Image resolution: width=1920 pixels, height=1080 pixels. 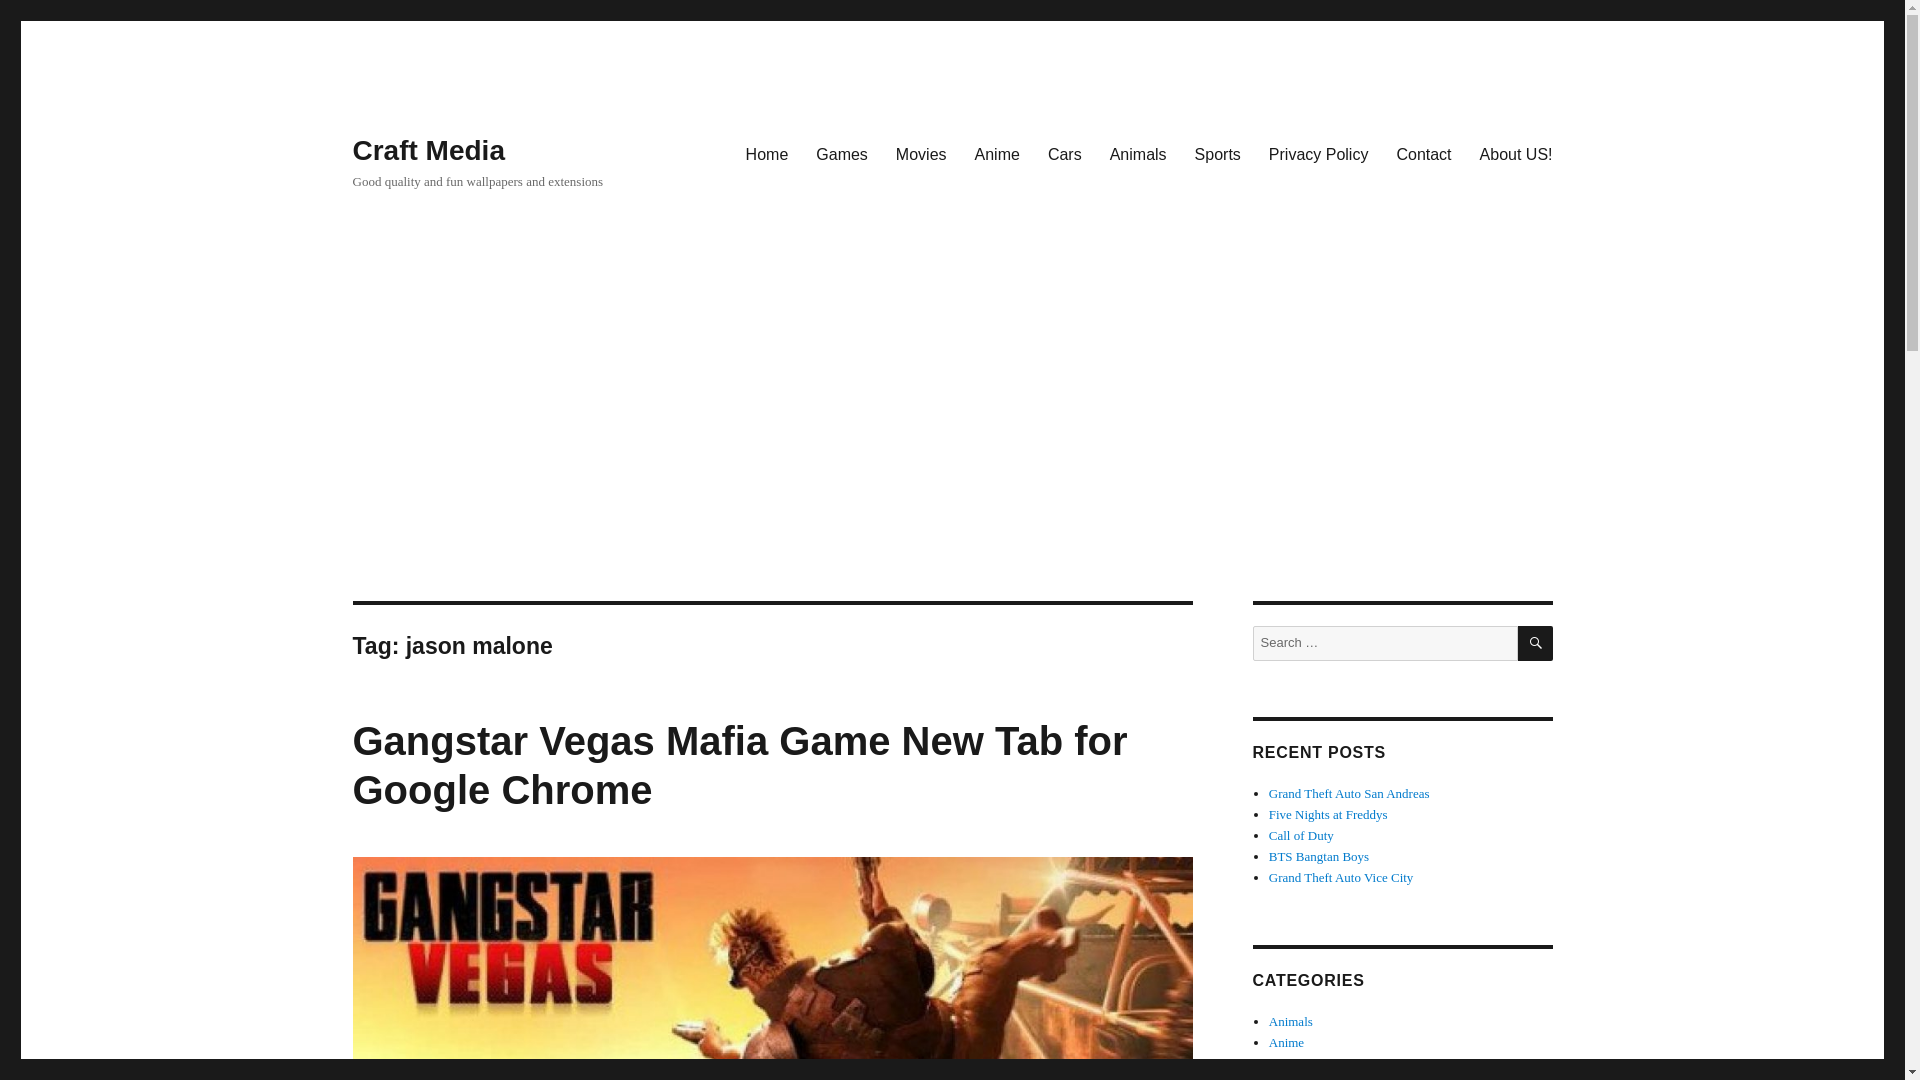 What do you see at coordinates (1536, 643) in the screenshot?
I see `SEARCH` at bounding box center [1536, 643].